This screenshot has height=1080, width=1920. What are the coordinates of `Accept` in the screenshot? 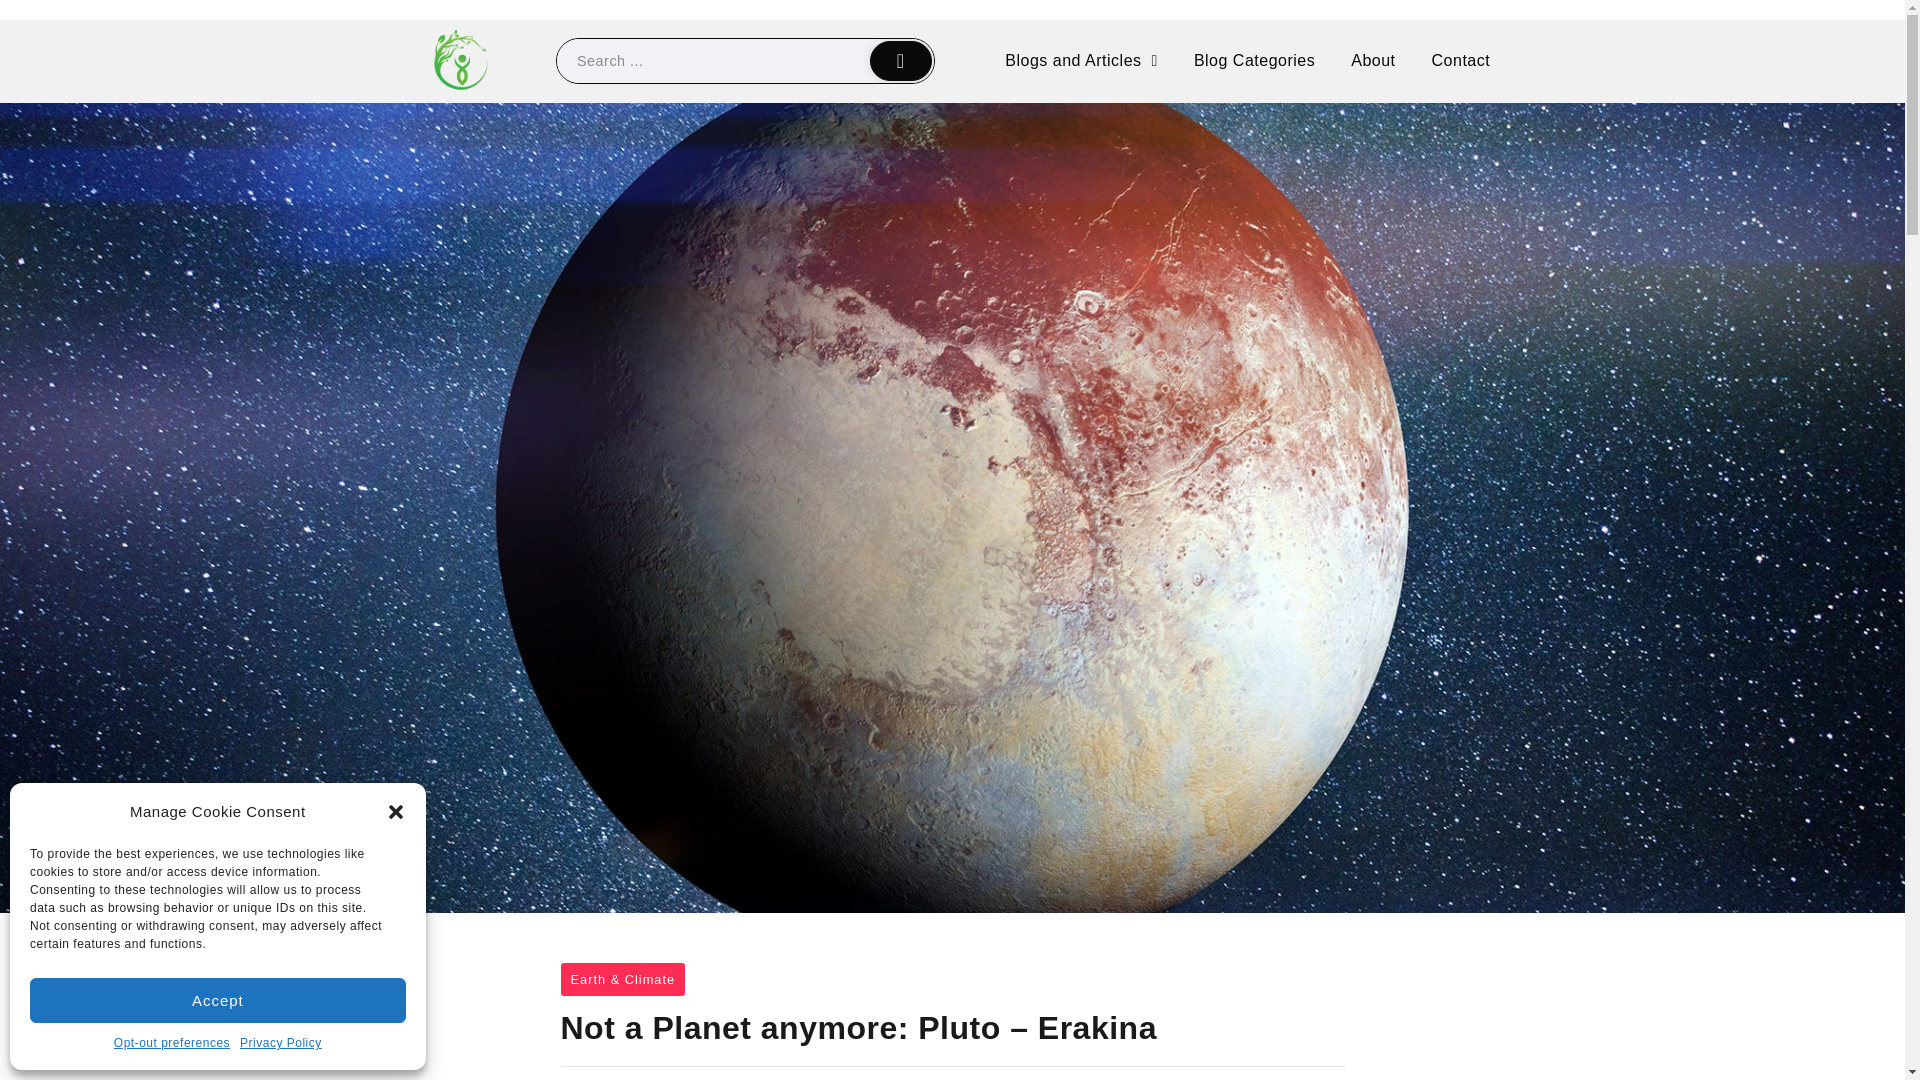 It's located at (218, 1000).